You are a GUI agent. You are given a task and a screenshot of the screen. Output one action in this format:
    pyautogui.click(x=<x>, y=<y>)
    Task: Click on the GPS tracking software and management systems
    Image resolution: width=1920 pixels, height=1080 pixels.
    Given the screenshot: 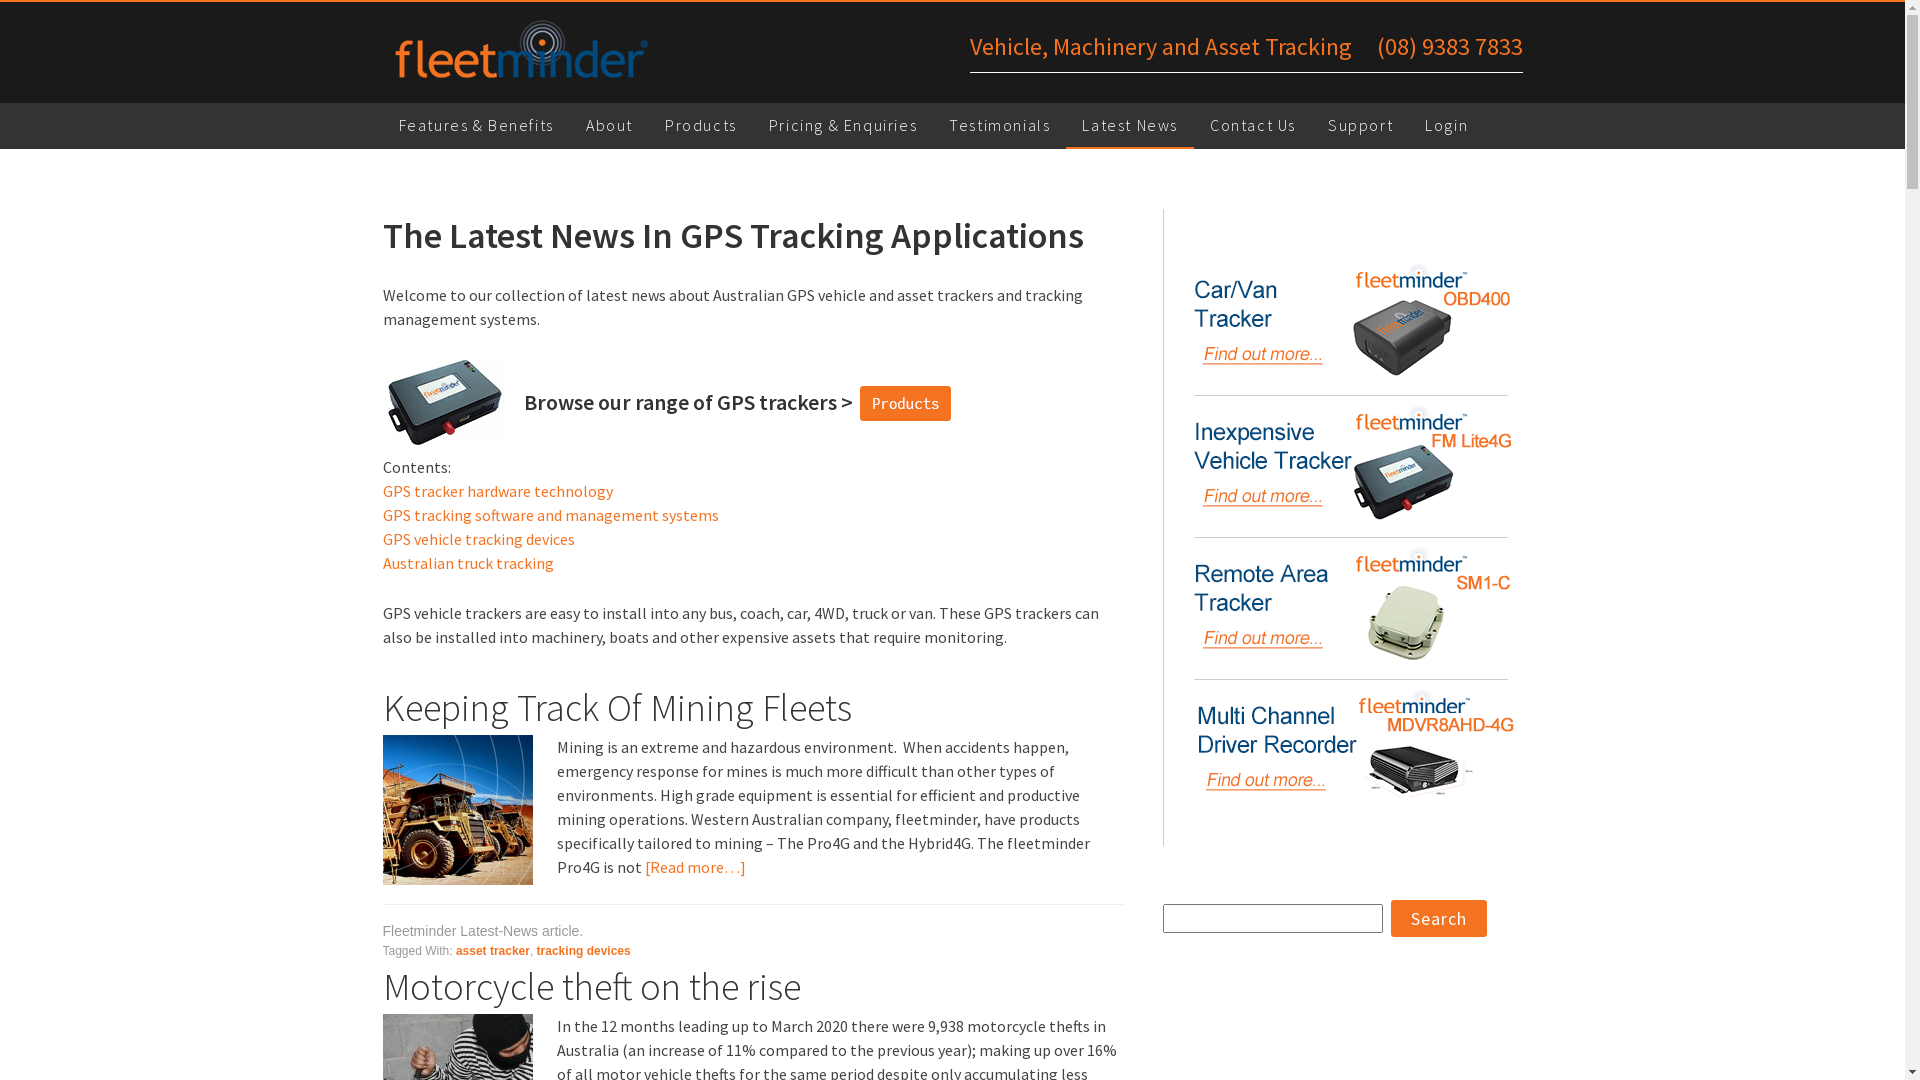 What is the action you would take?
    pyautogui.click(x=550, y=515)
    